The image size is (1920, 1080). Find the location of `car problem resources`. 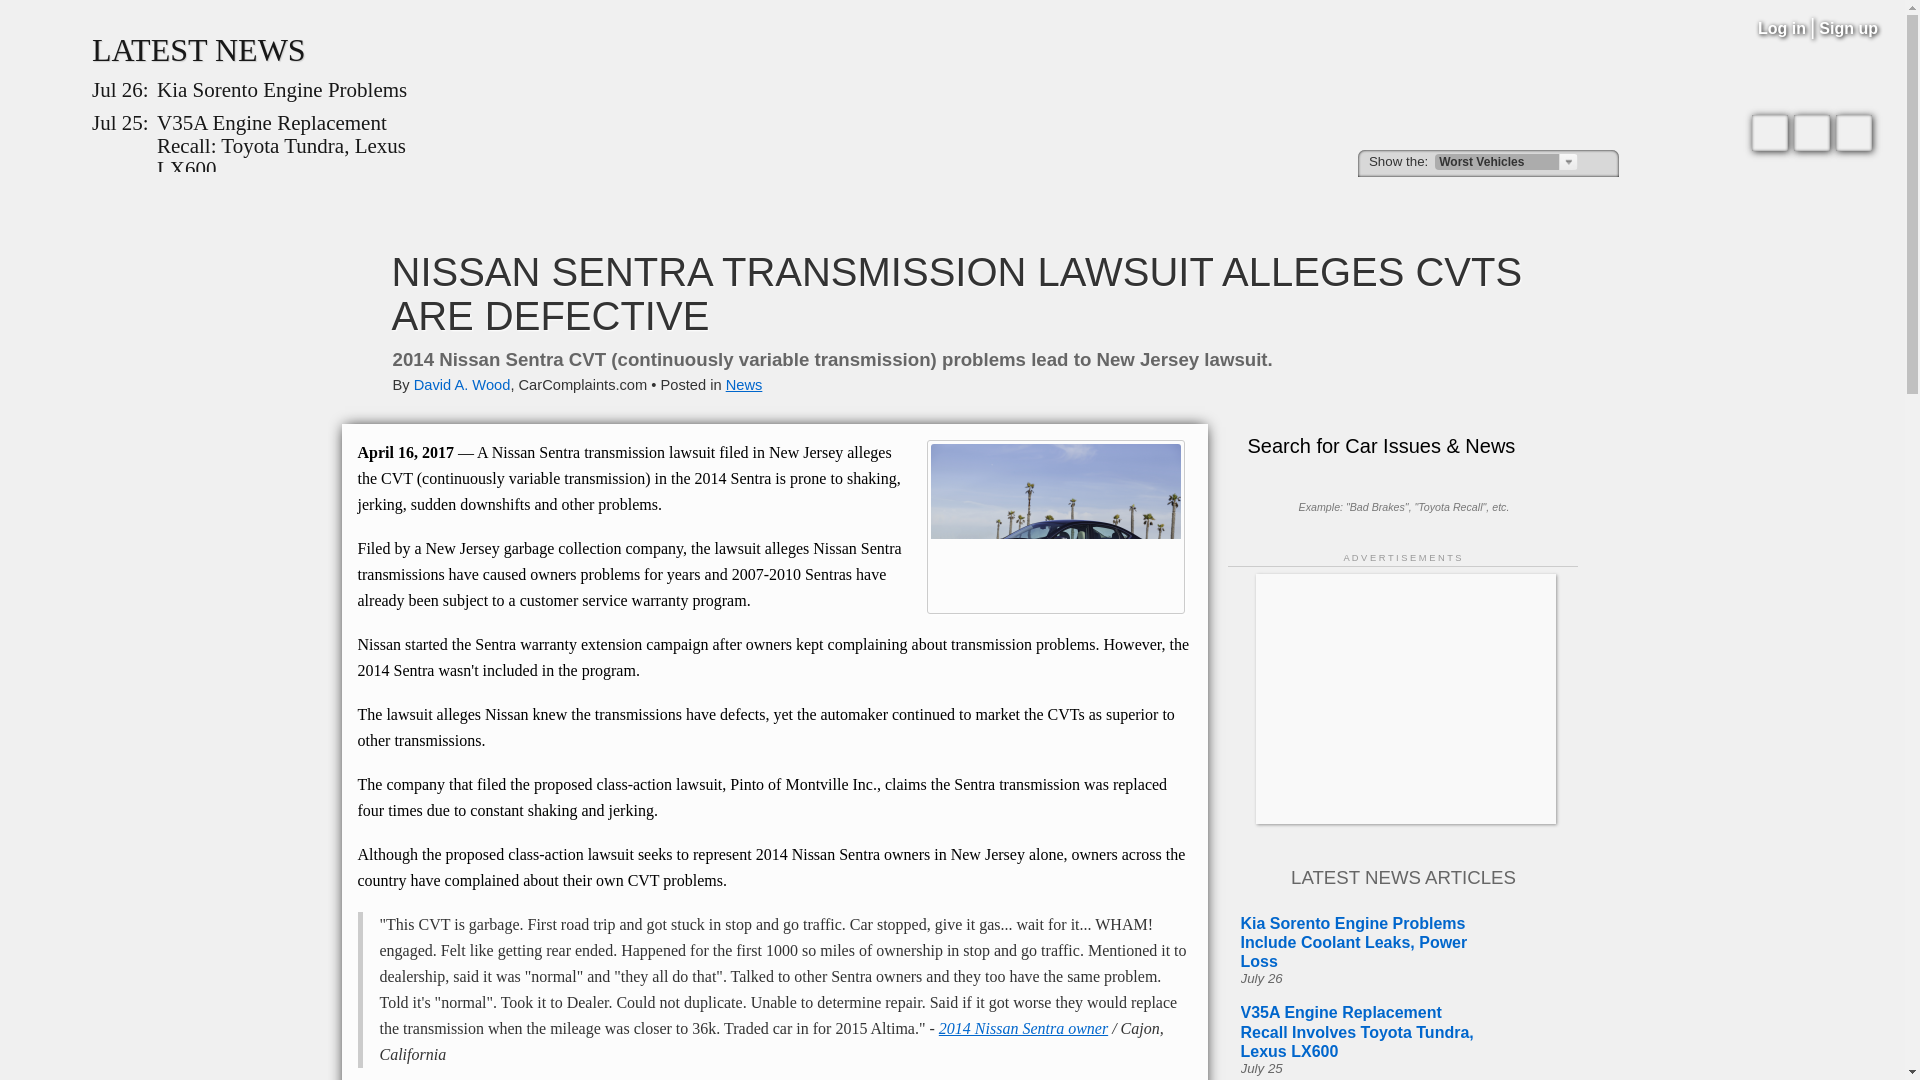

car problem resources is located at coordinates (502, 202).